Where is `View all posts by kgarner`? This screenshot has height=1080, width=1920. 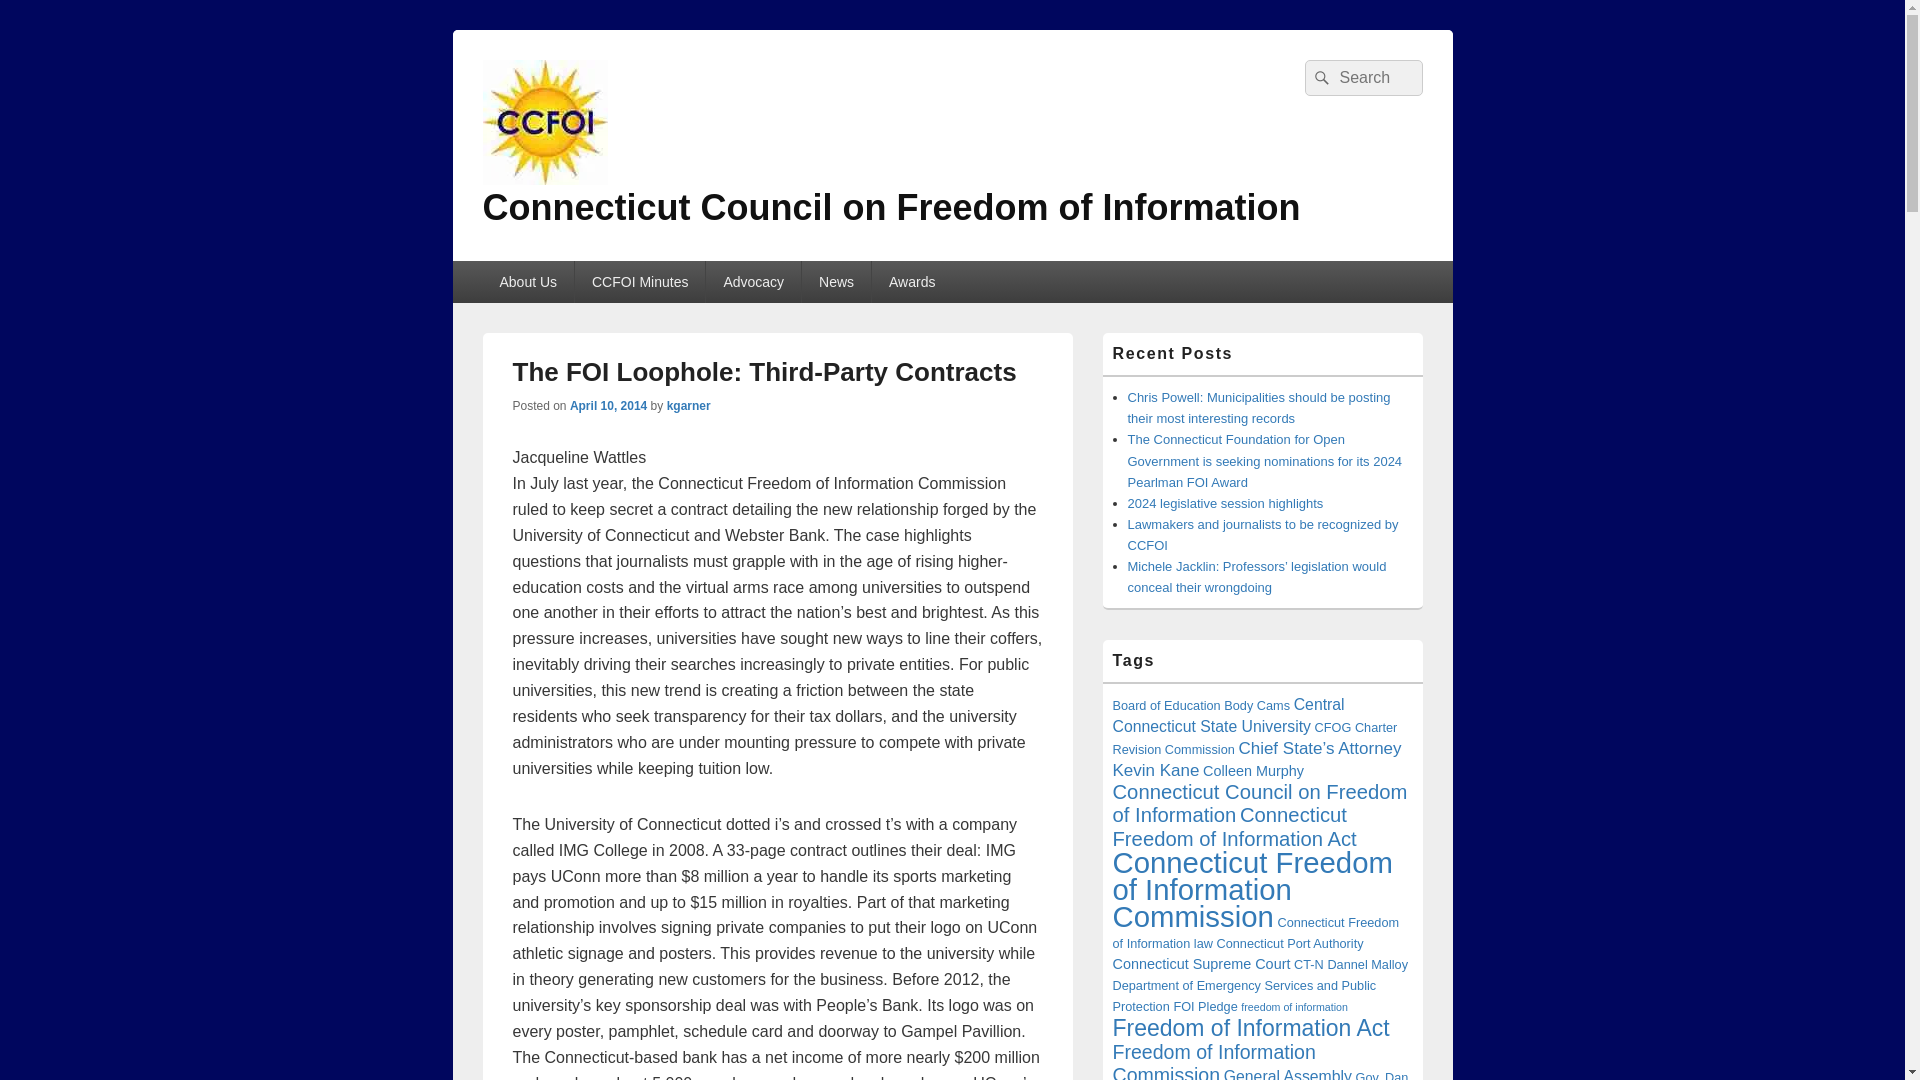 View all posts by kgarner is located at coordinates (688, 405).